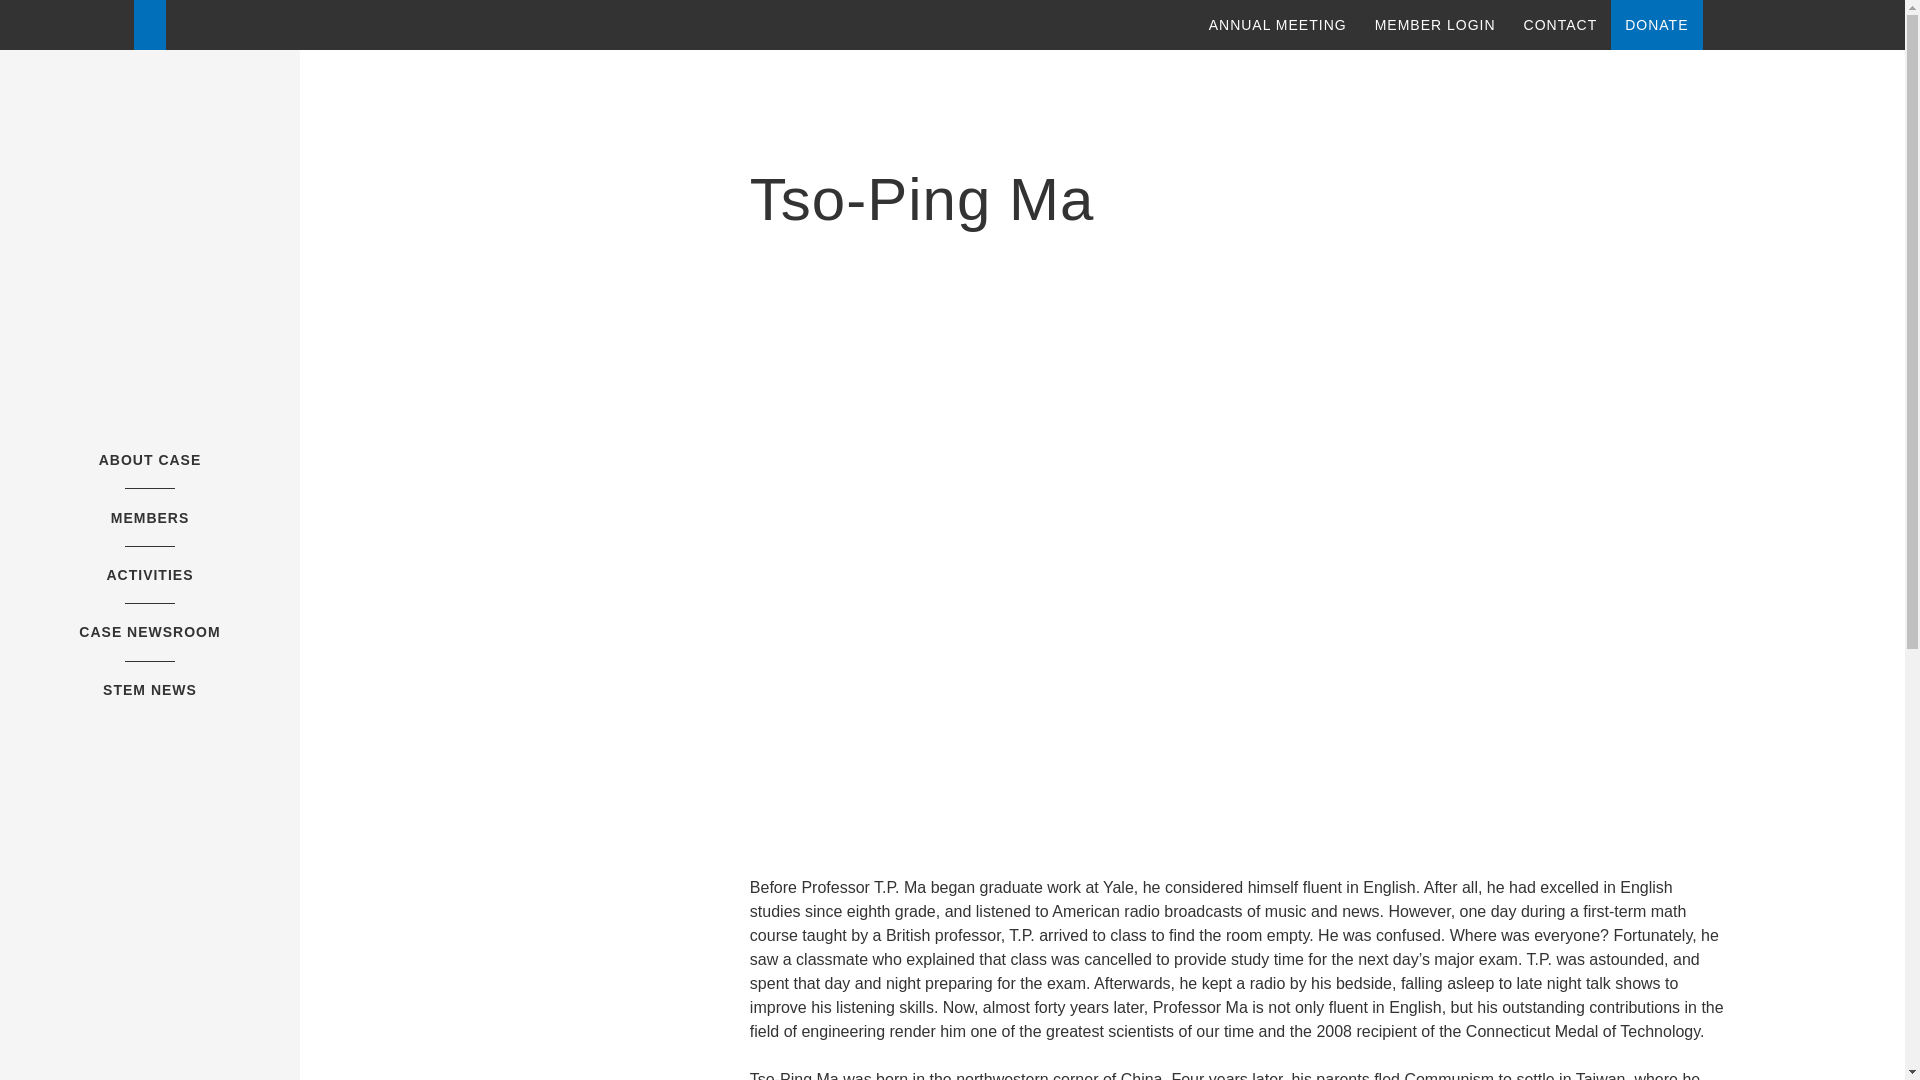 The height and width of the screenshot is (1080, 1920). What do you see at coordinates (1560, 24) in the screenshot?
I see `CONTACT` at bounding box center [1560, 24].